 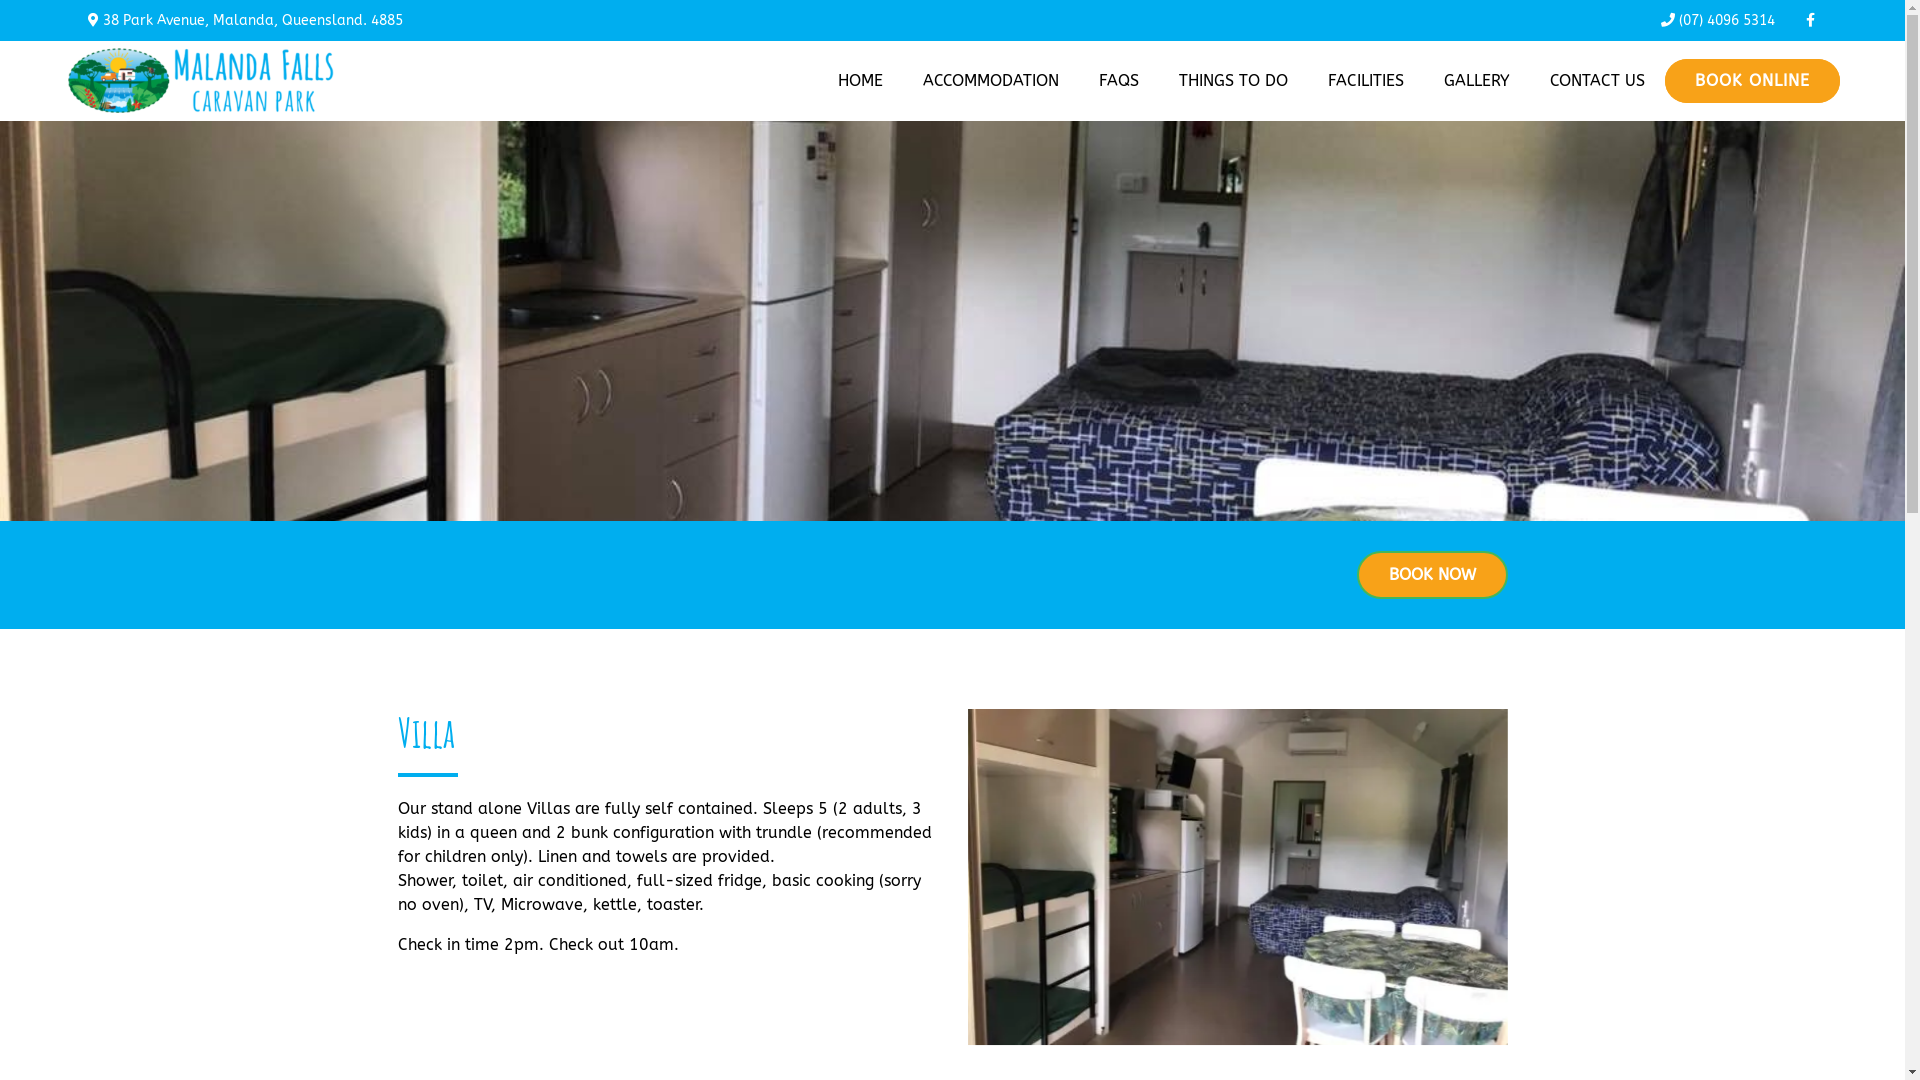 I want to click on BOOK ONLINE, so click(x=1752, y=81).